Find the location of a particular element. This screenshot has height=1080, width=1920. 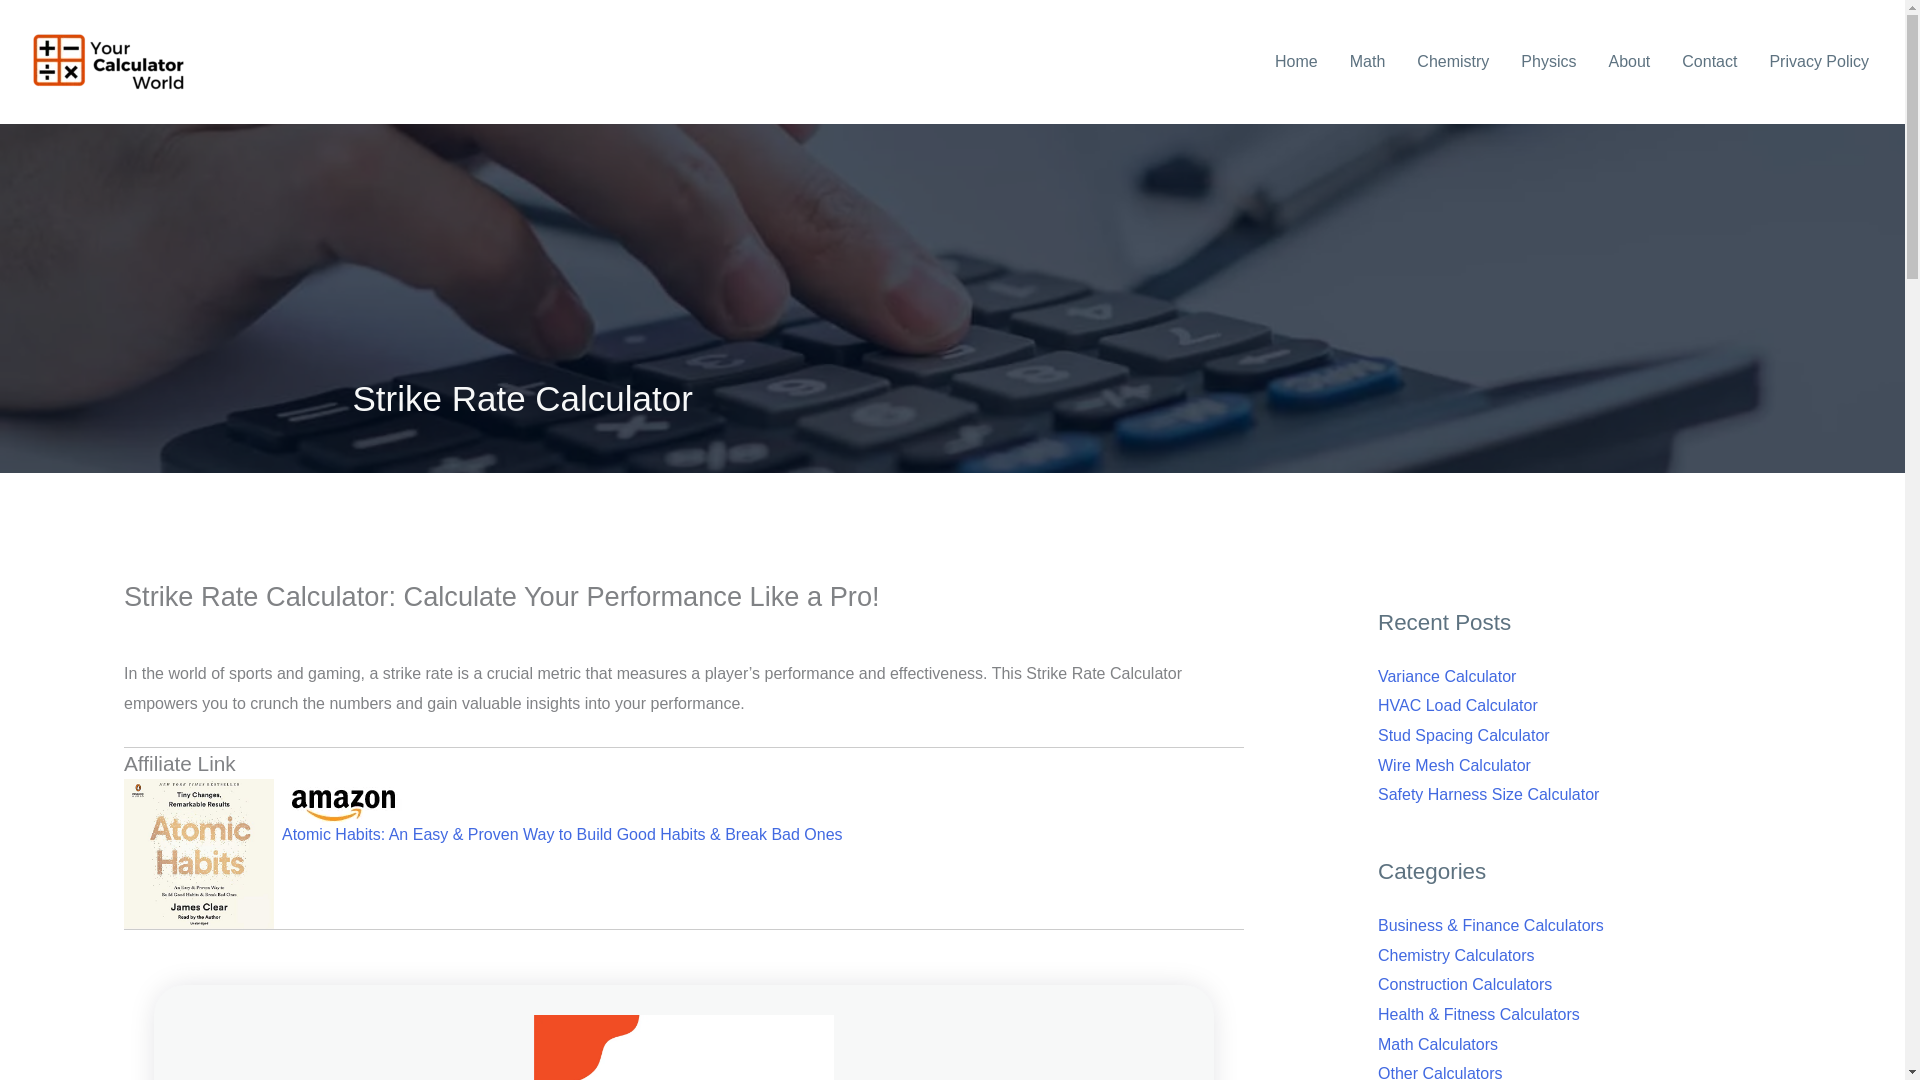

Chemistry is located at coordinates (1453, 62).